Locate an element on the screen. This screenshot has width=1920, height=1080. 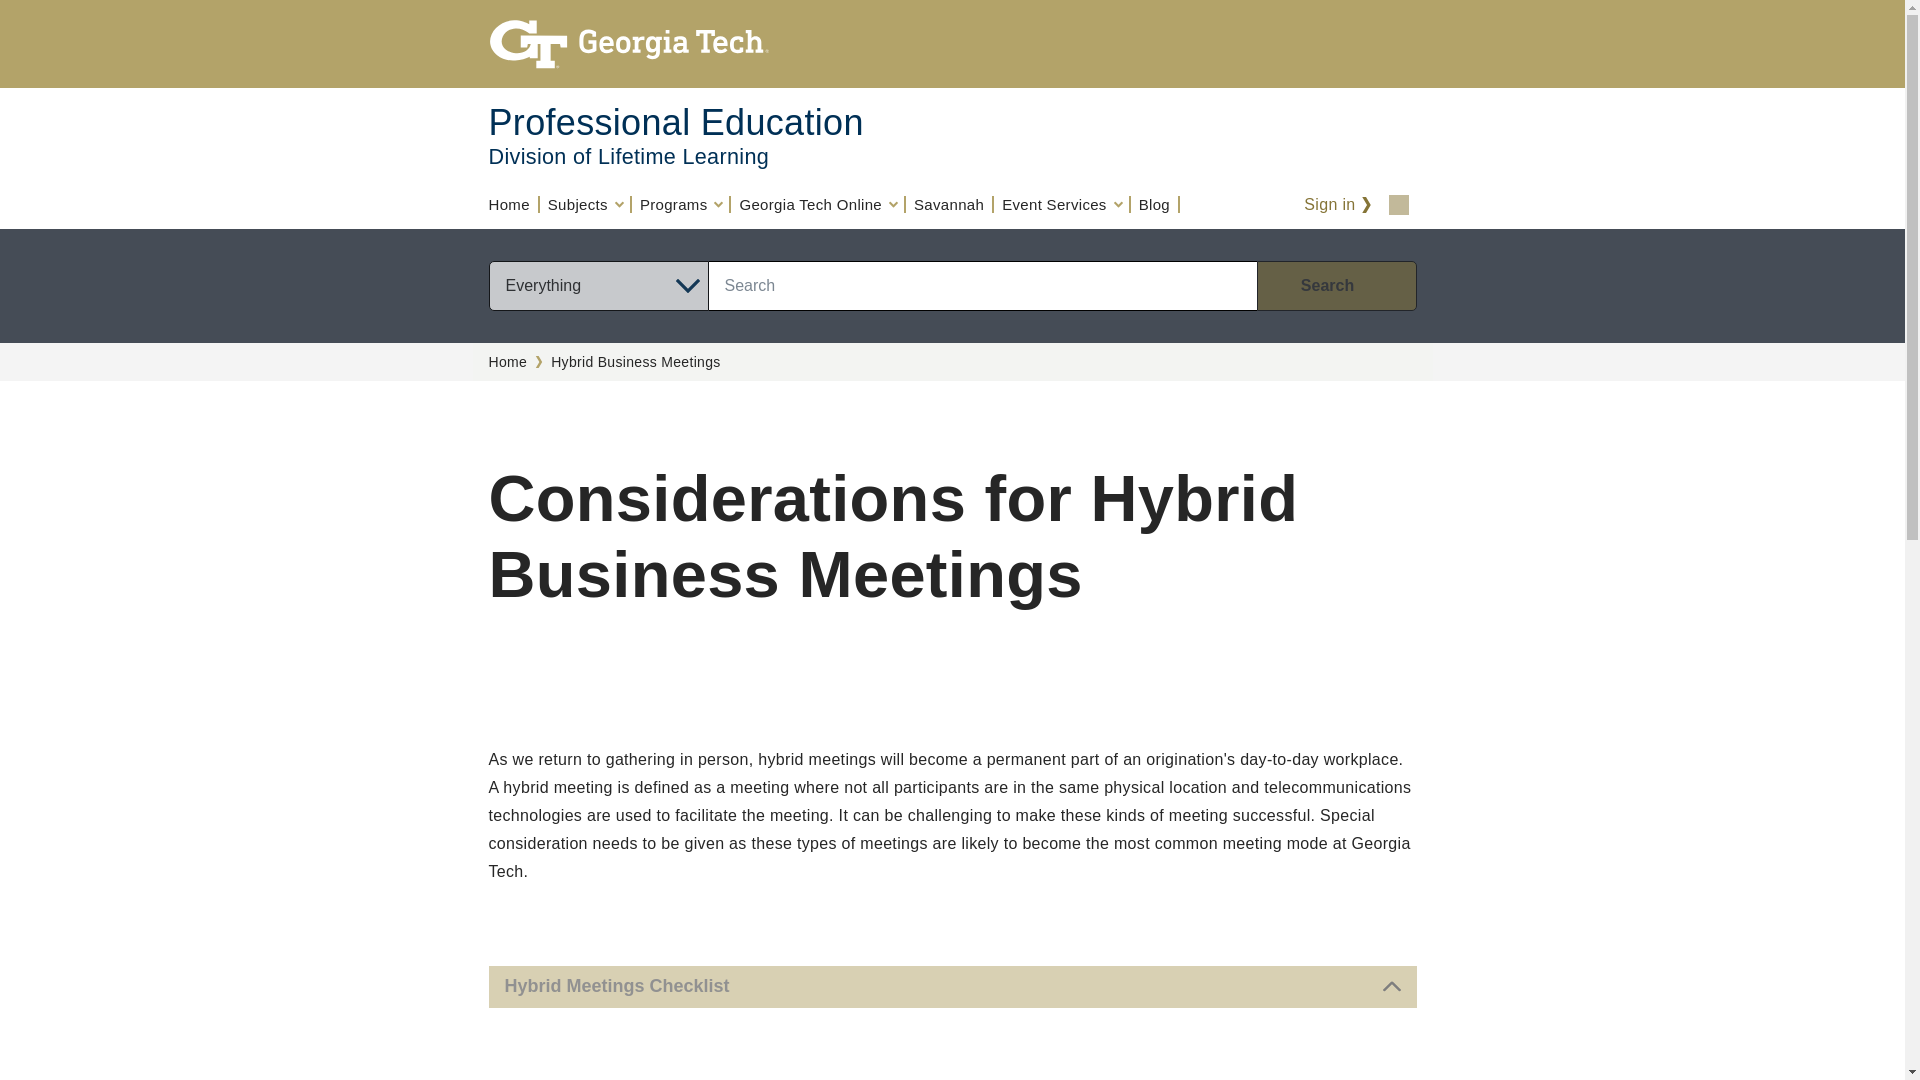
Enter the terms you wish to search for. is located at coordinates (982, 286).